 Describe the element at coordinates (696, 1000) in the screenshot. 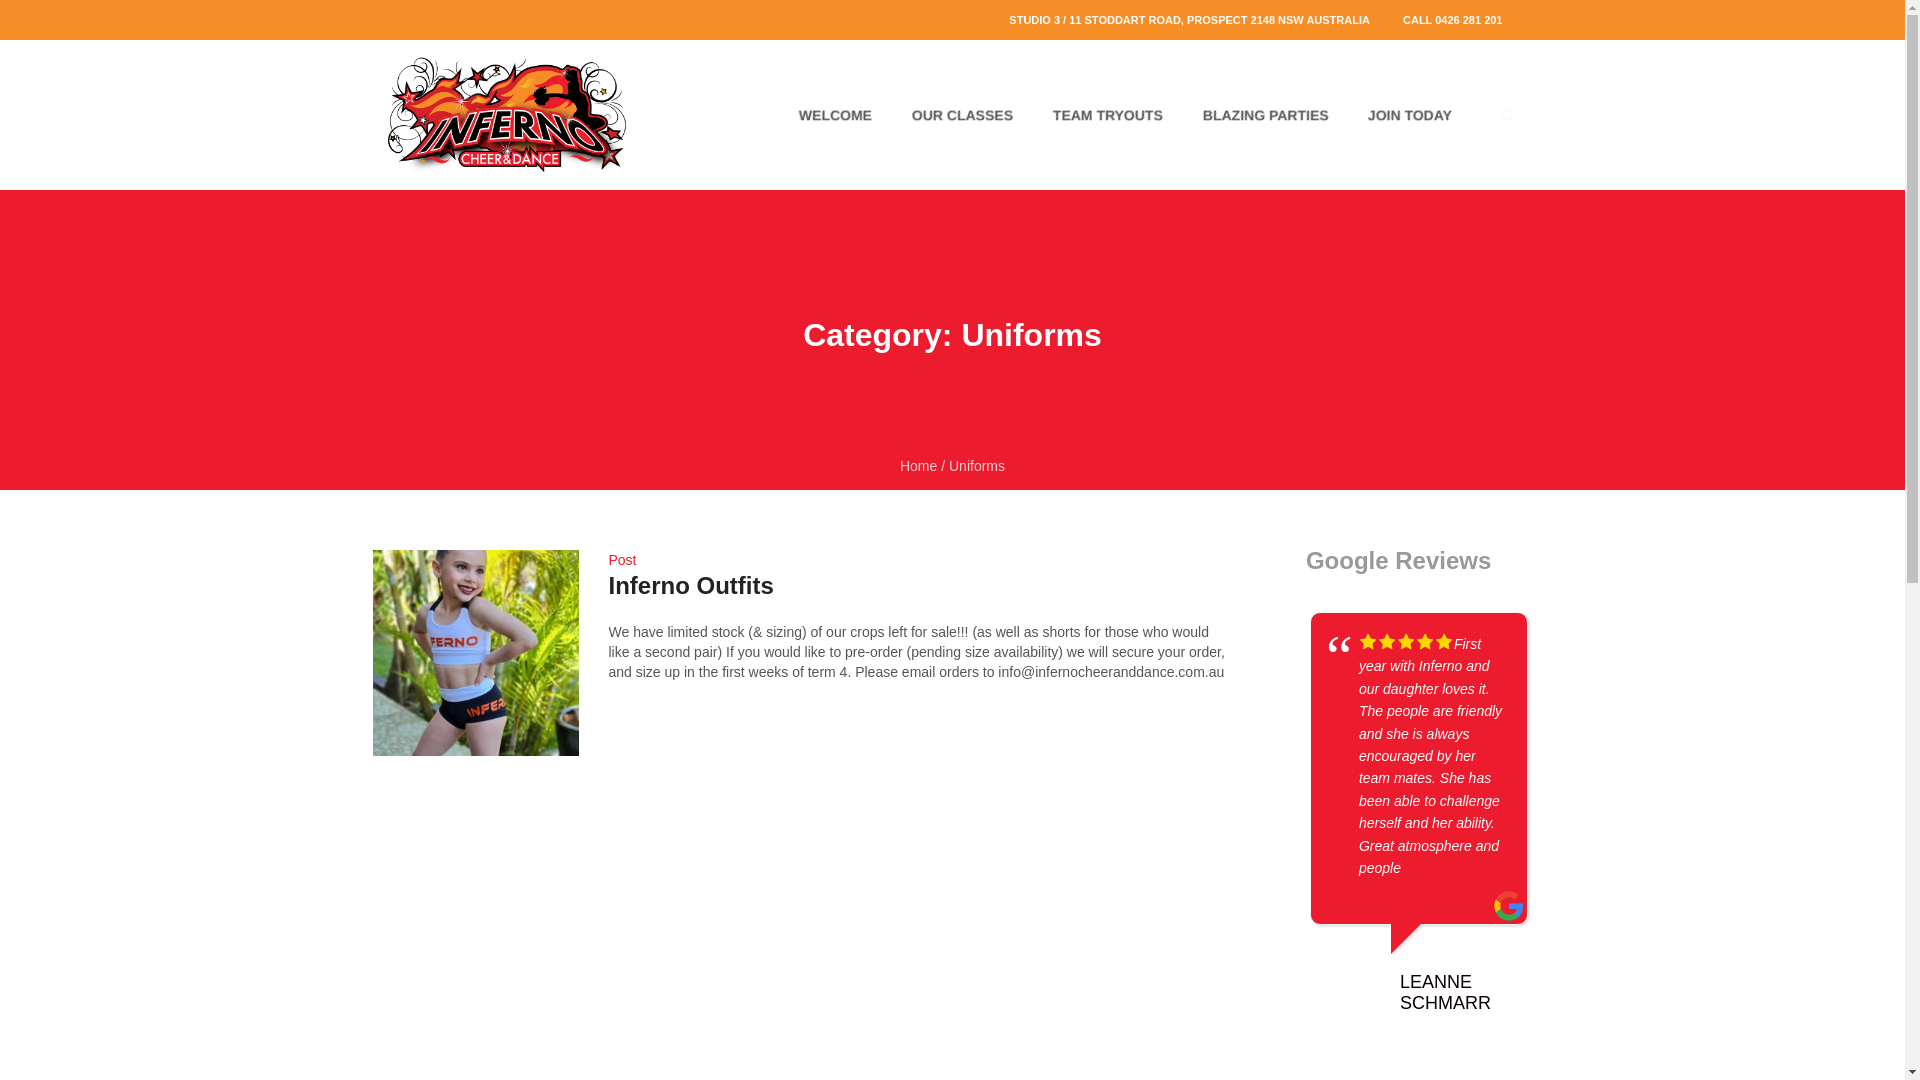

I see `Privacy` at that location.